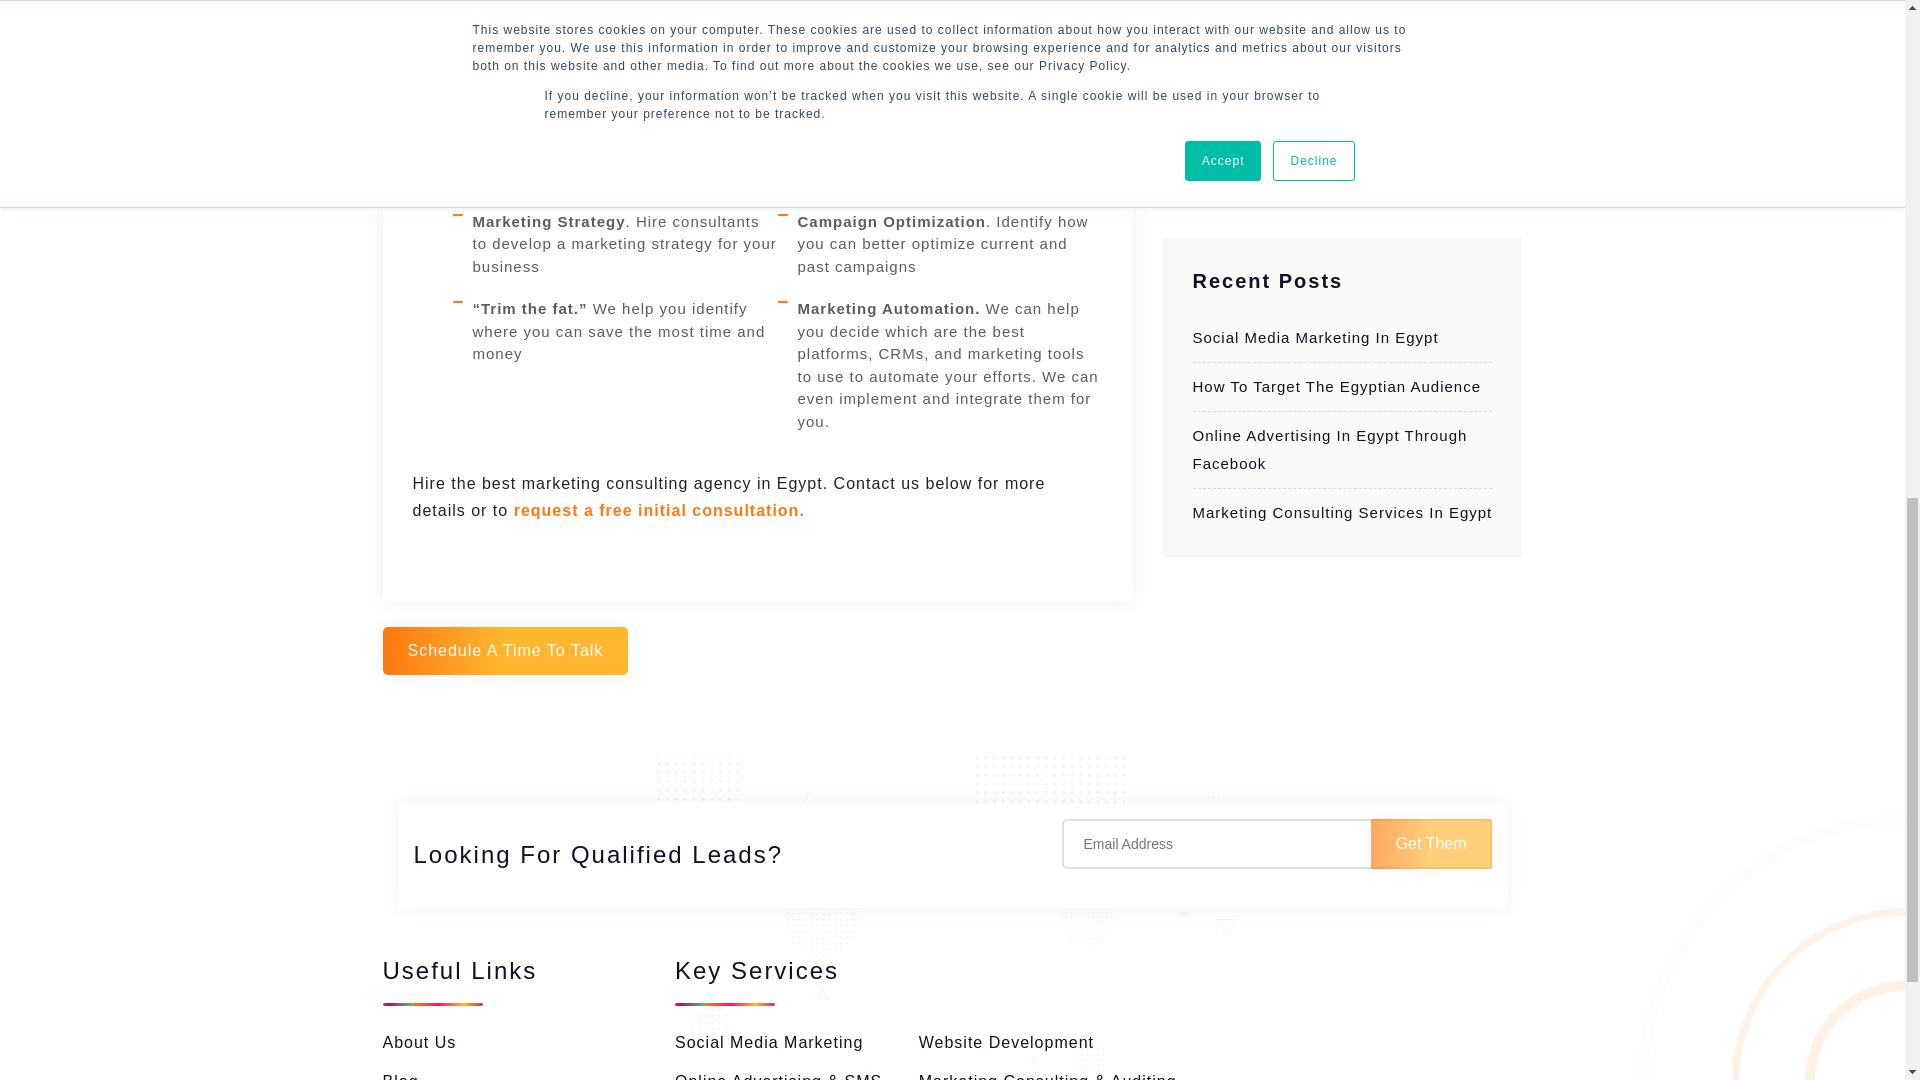 This screenshot has height=1080, width=1920. What do you see at coordinates (400, 1075) in the screenshot?
I see `Blog` at bounding box center [400, 1075].